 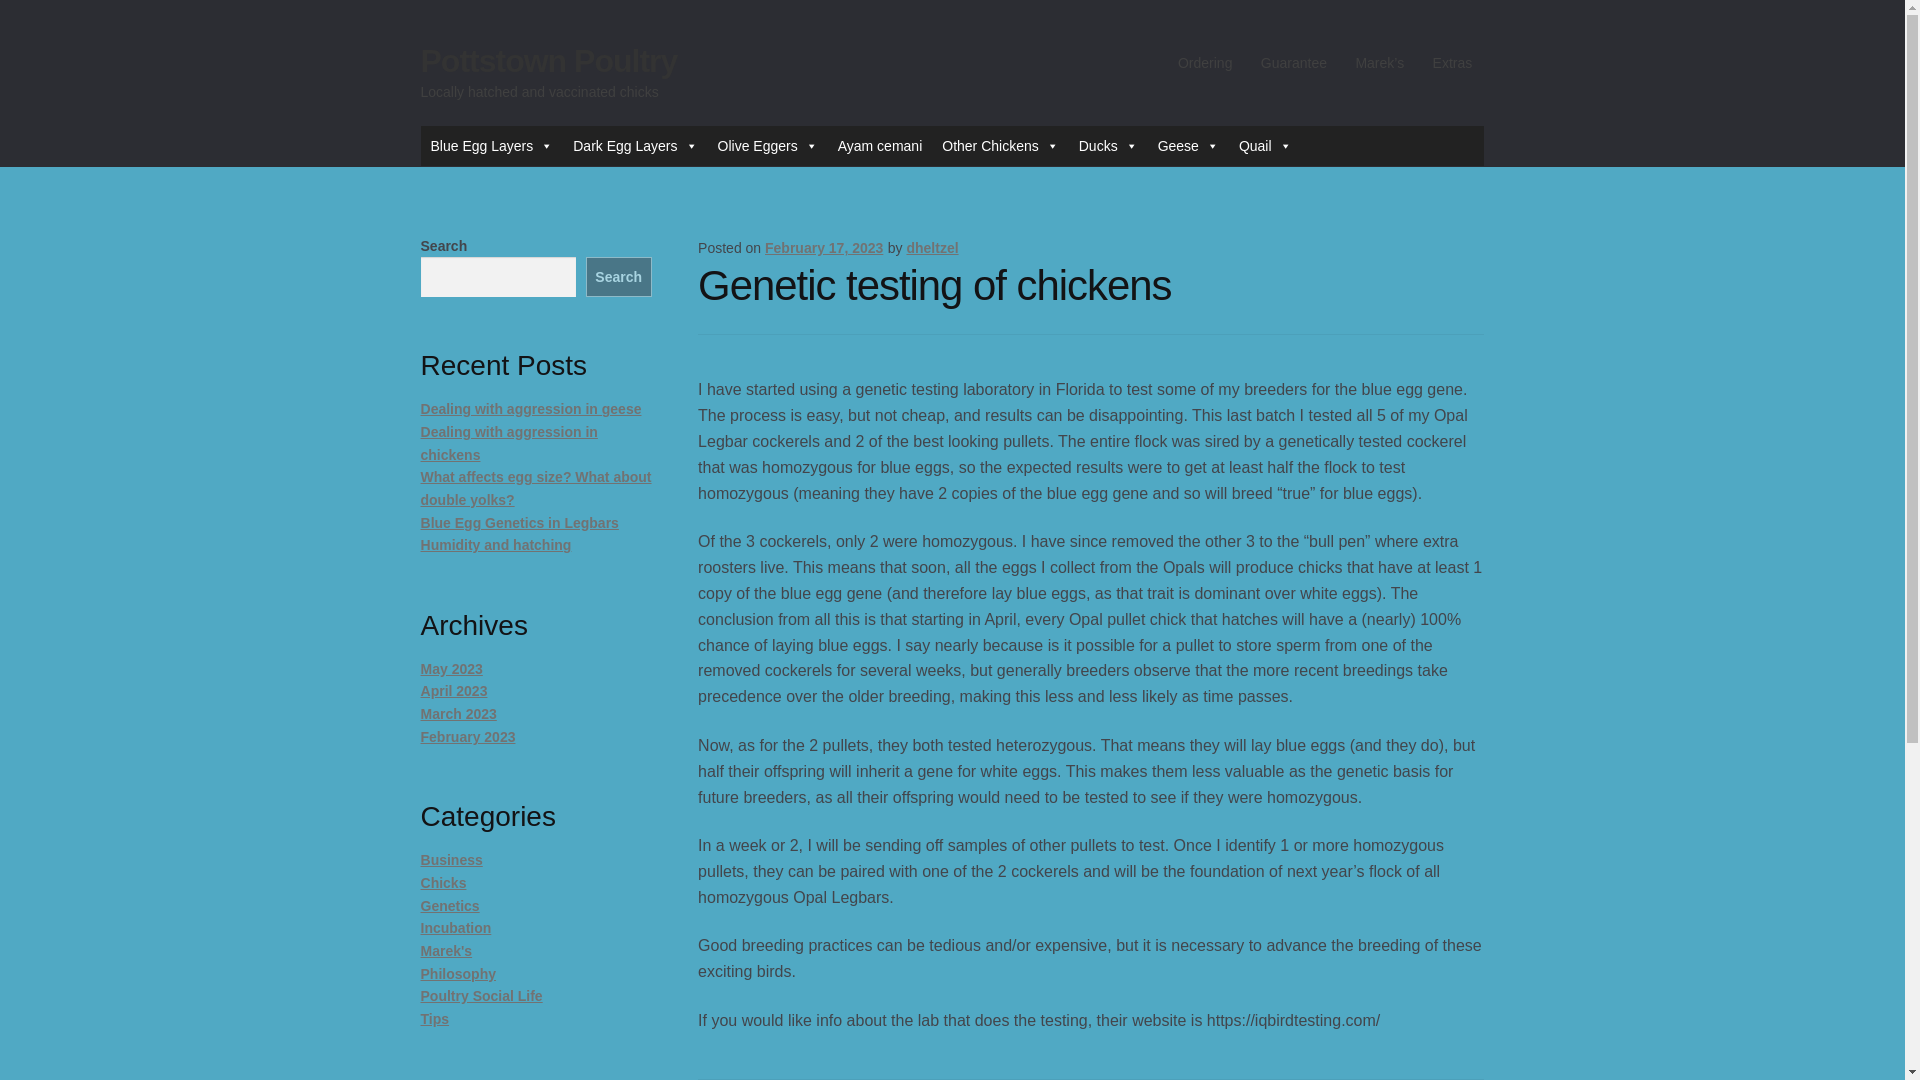 What do you see at coordinates (1294, 63) in the screenshot?
I see `Guarantee` at bounding box center [1294, 63].